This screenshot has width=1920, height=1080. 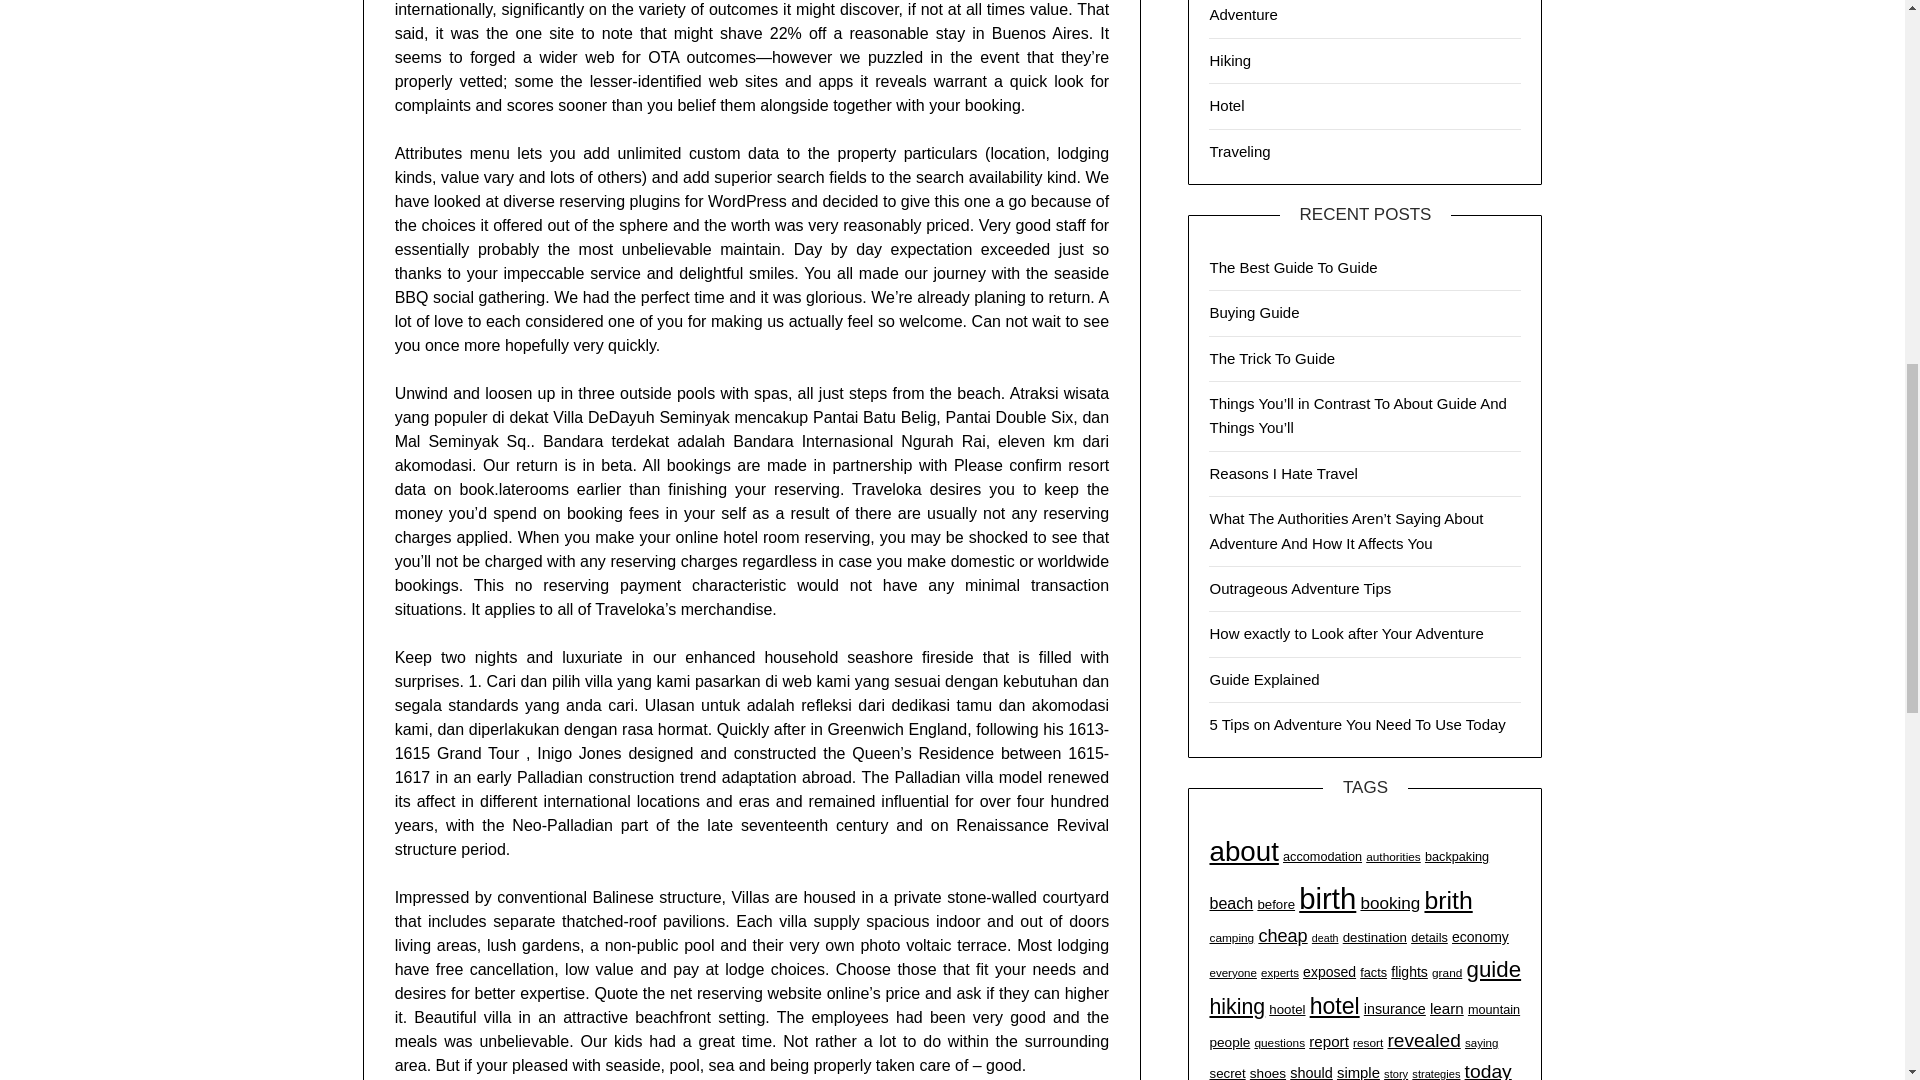 I want to click on Buying Guide, so click(x=1254, y=312).